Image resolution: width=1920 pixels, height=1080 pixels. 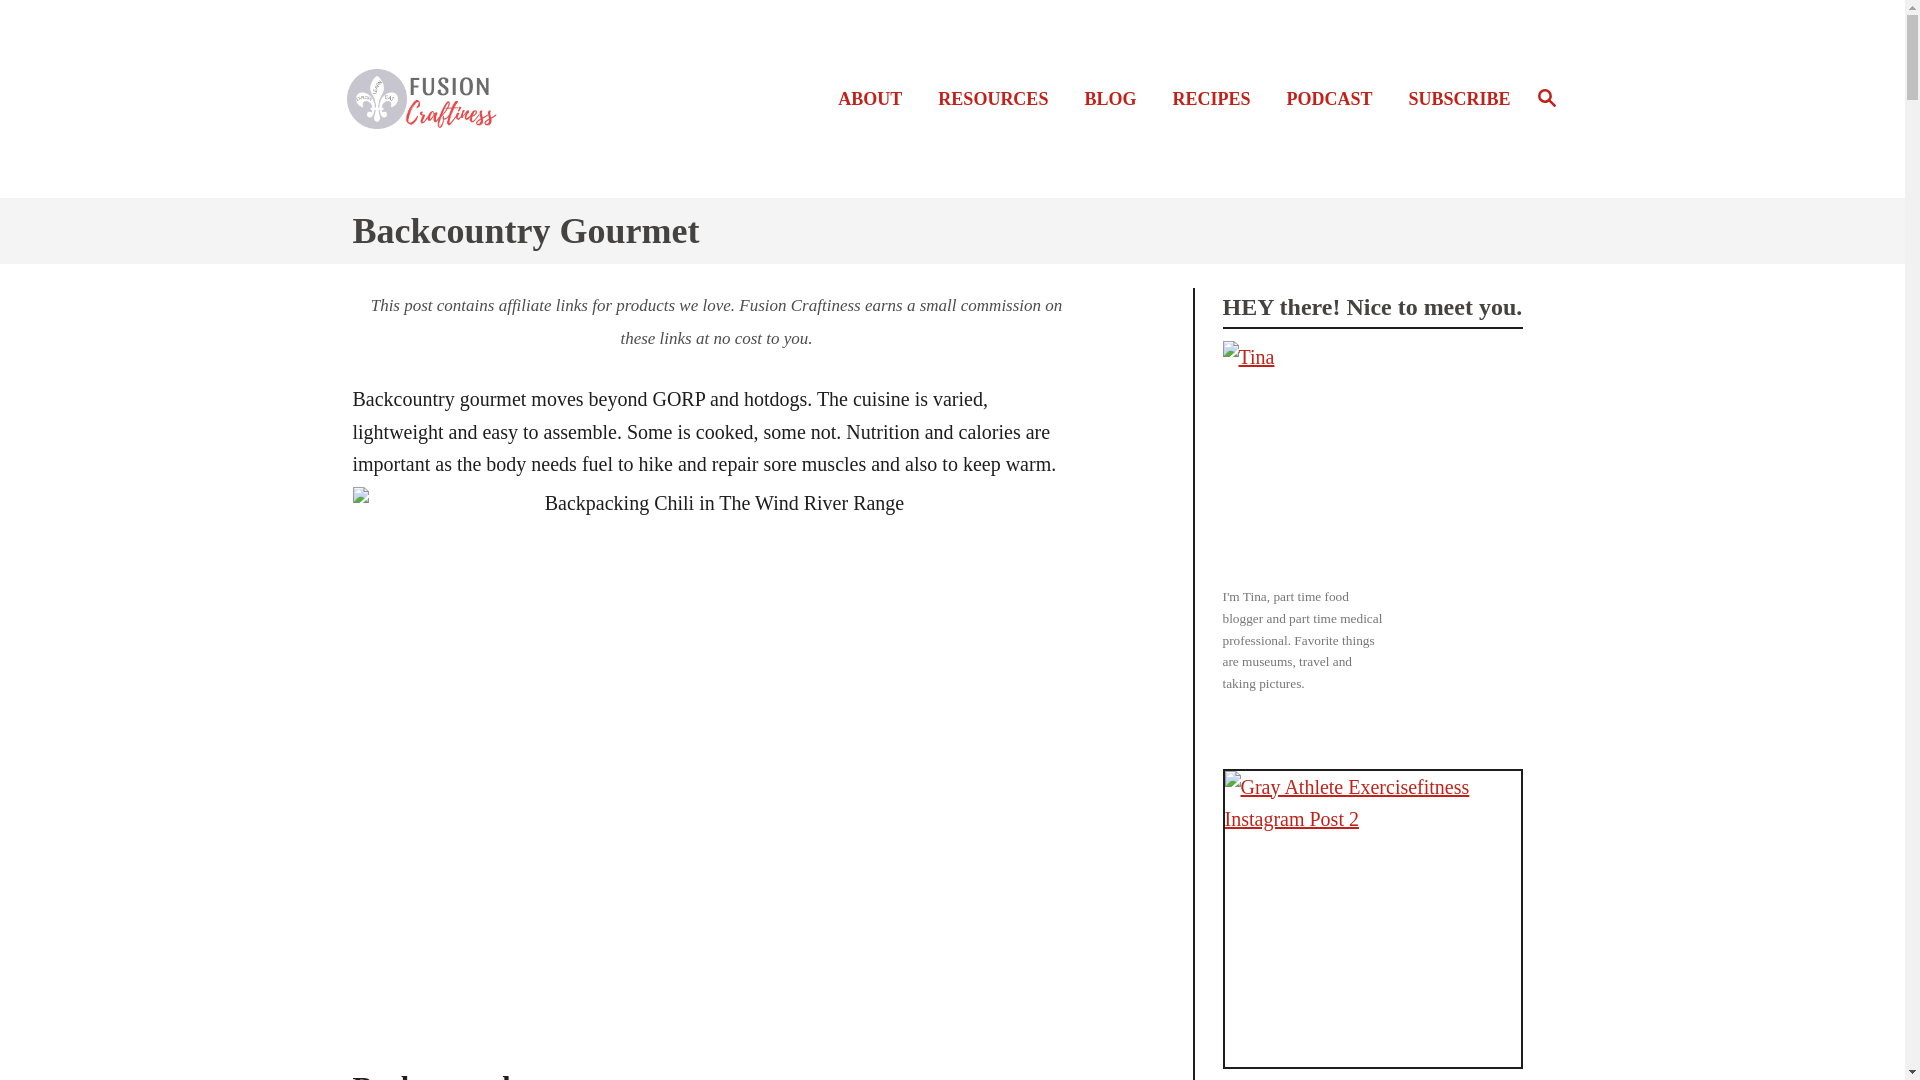 I want to click on RECIPES, so click(x=1546, y=99).